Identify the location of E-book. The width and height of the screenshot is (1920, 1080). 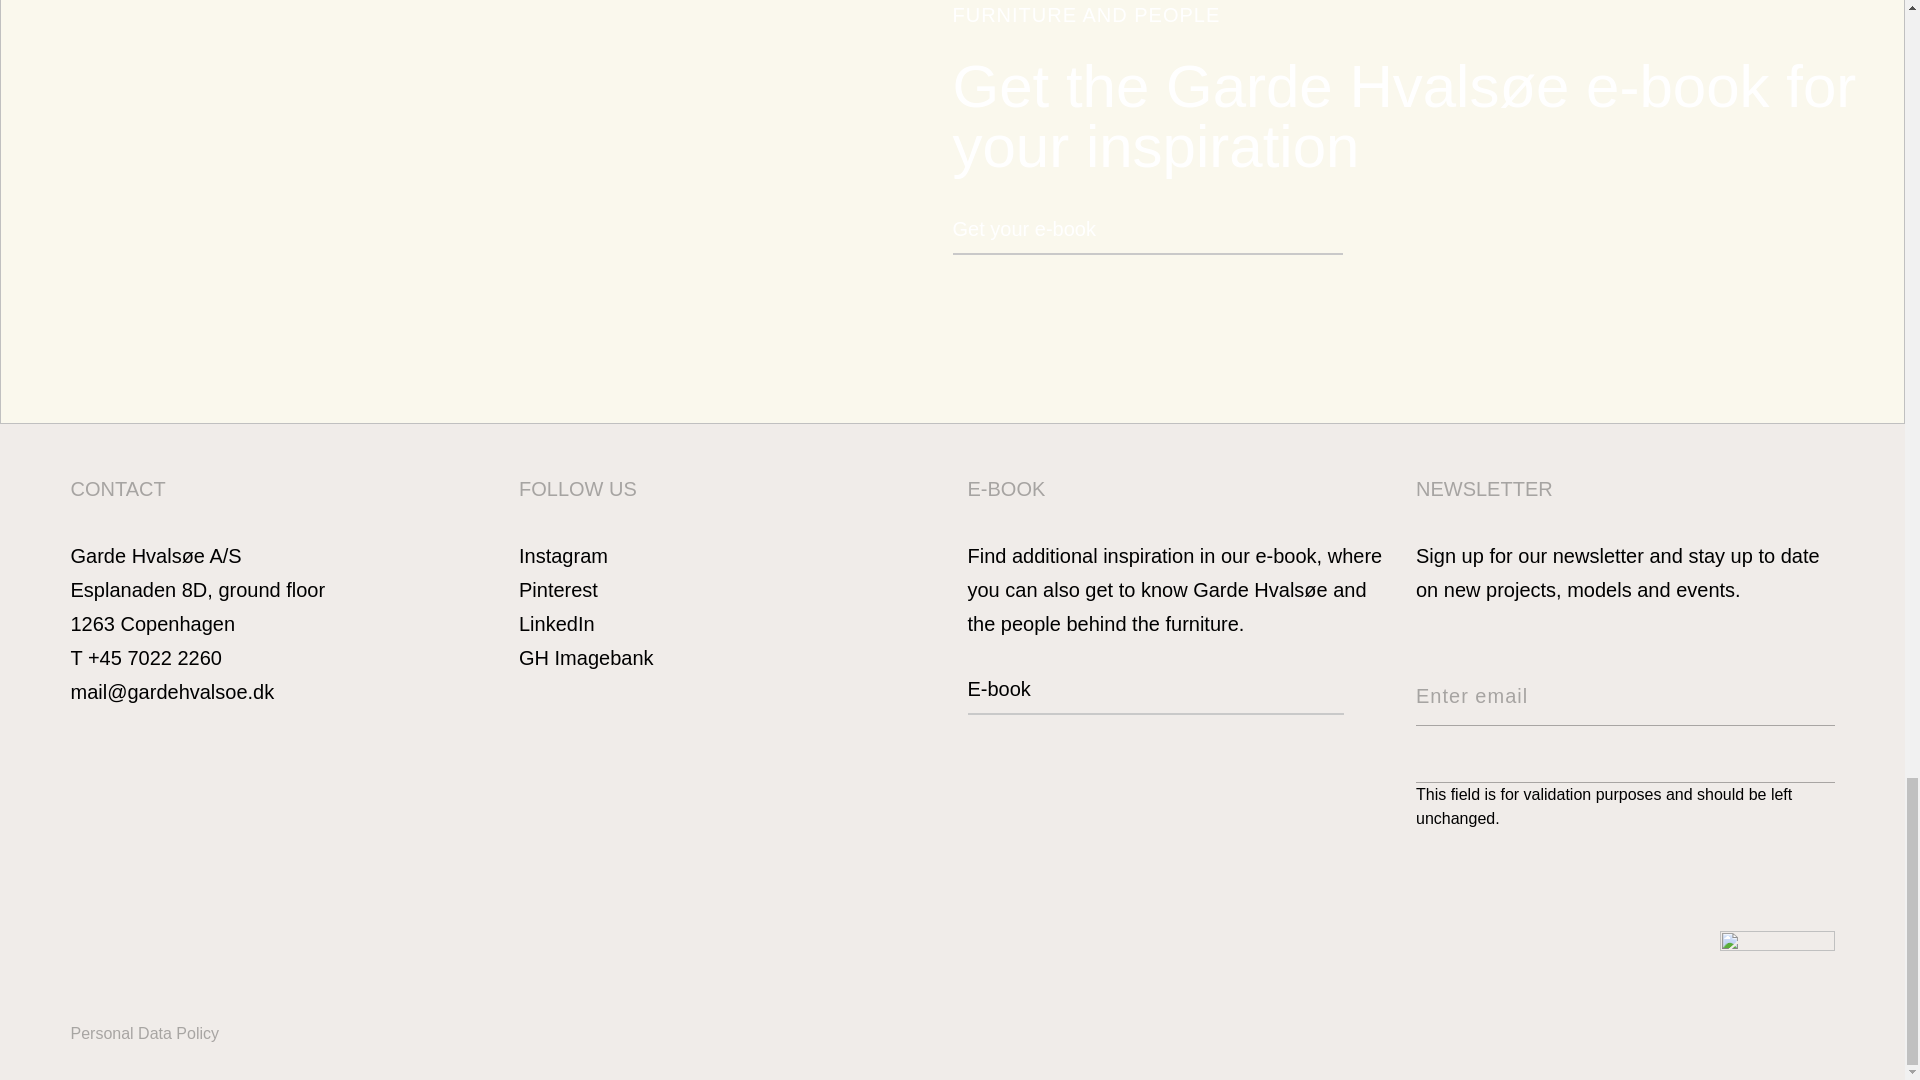
(1156, 696).